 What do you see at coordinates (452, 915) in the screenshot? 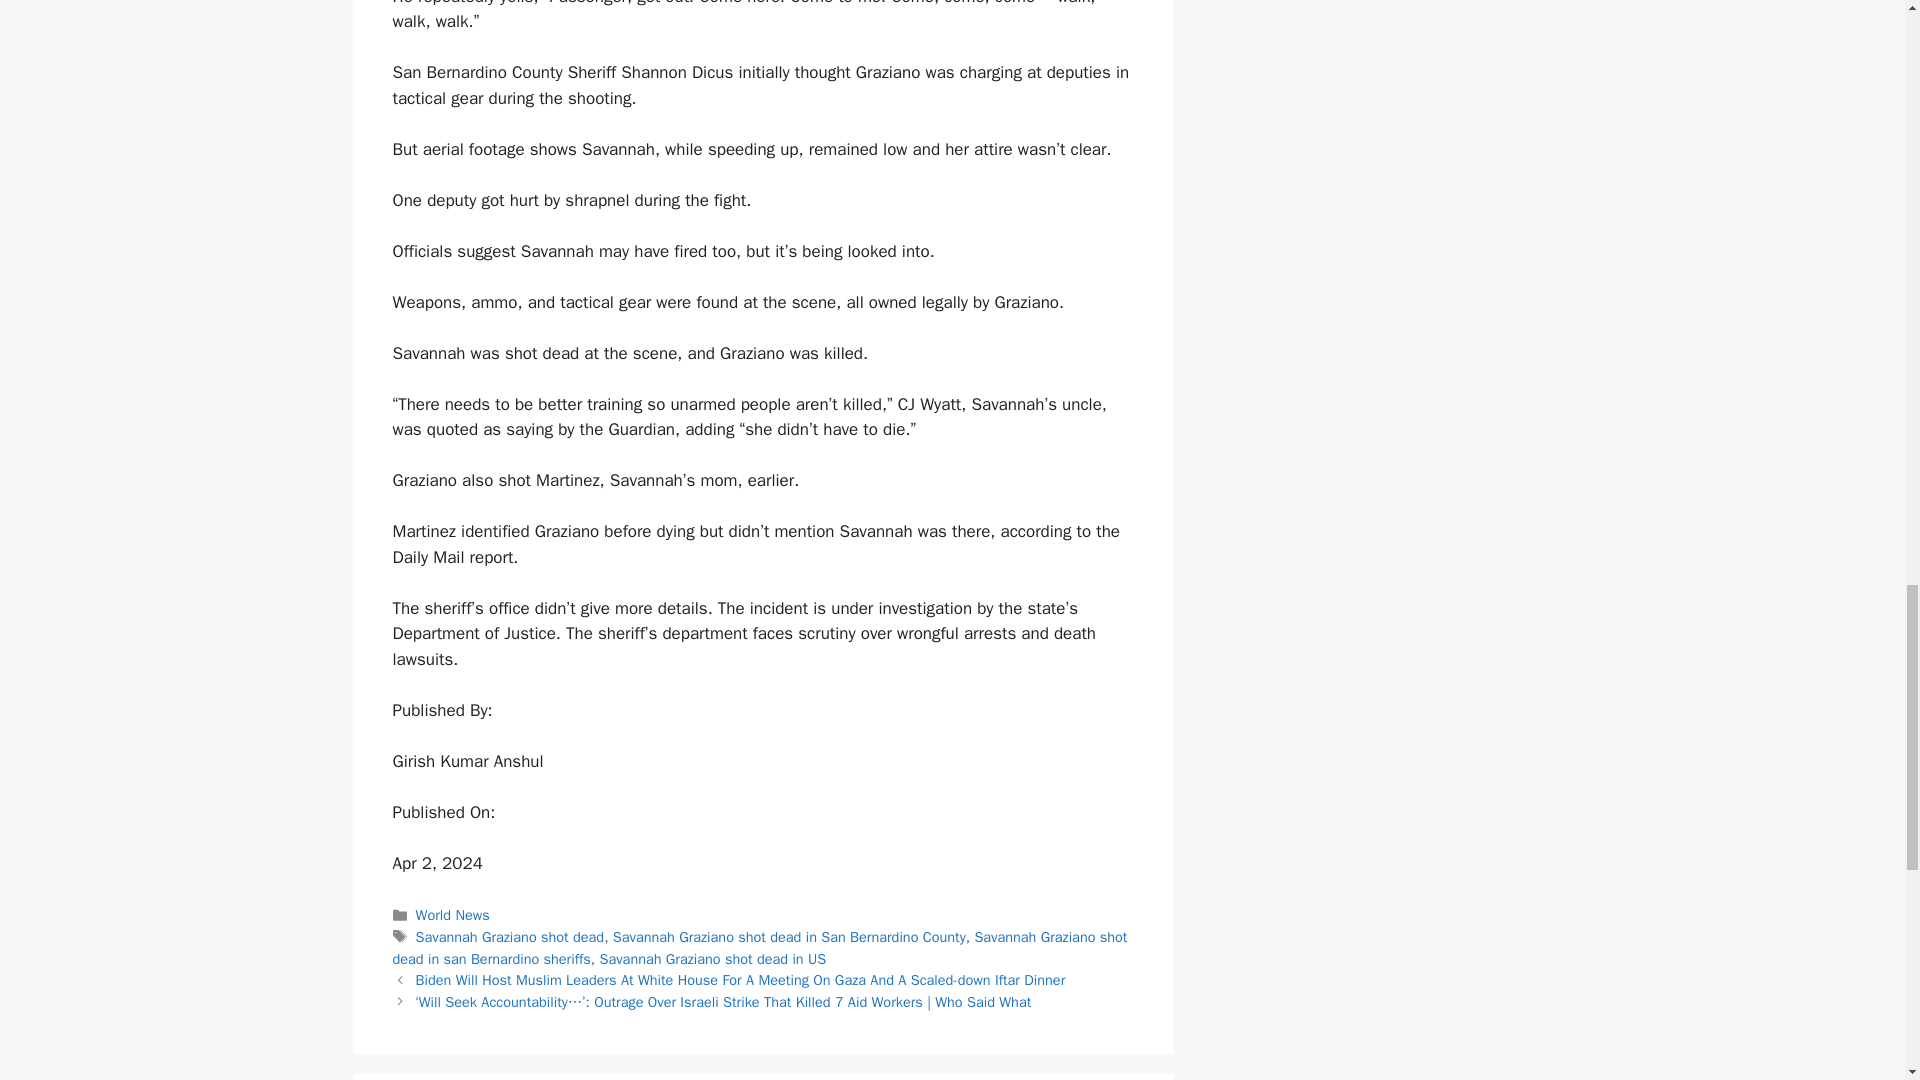
I see `World News` at bounding box center [452, 915].